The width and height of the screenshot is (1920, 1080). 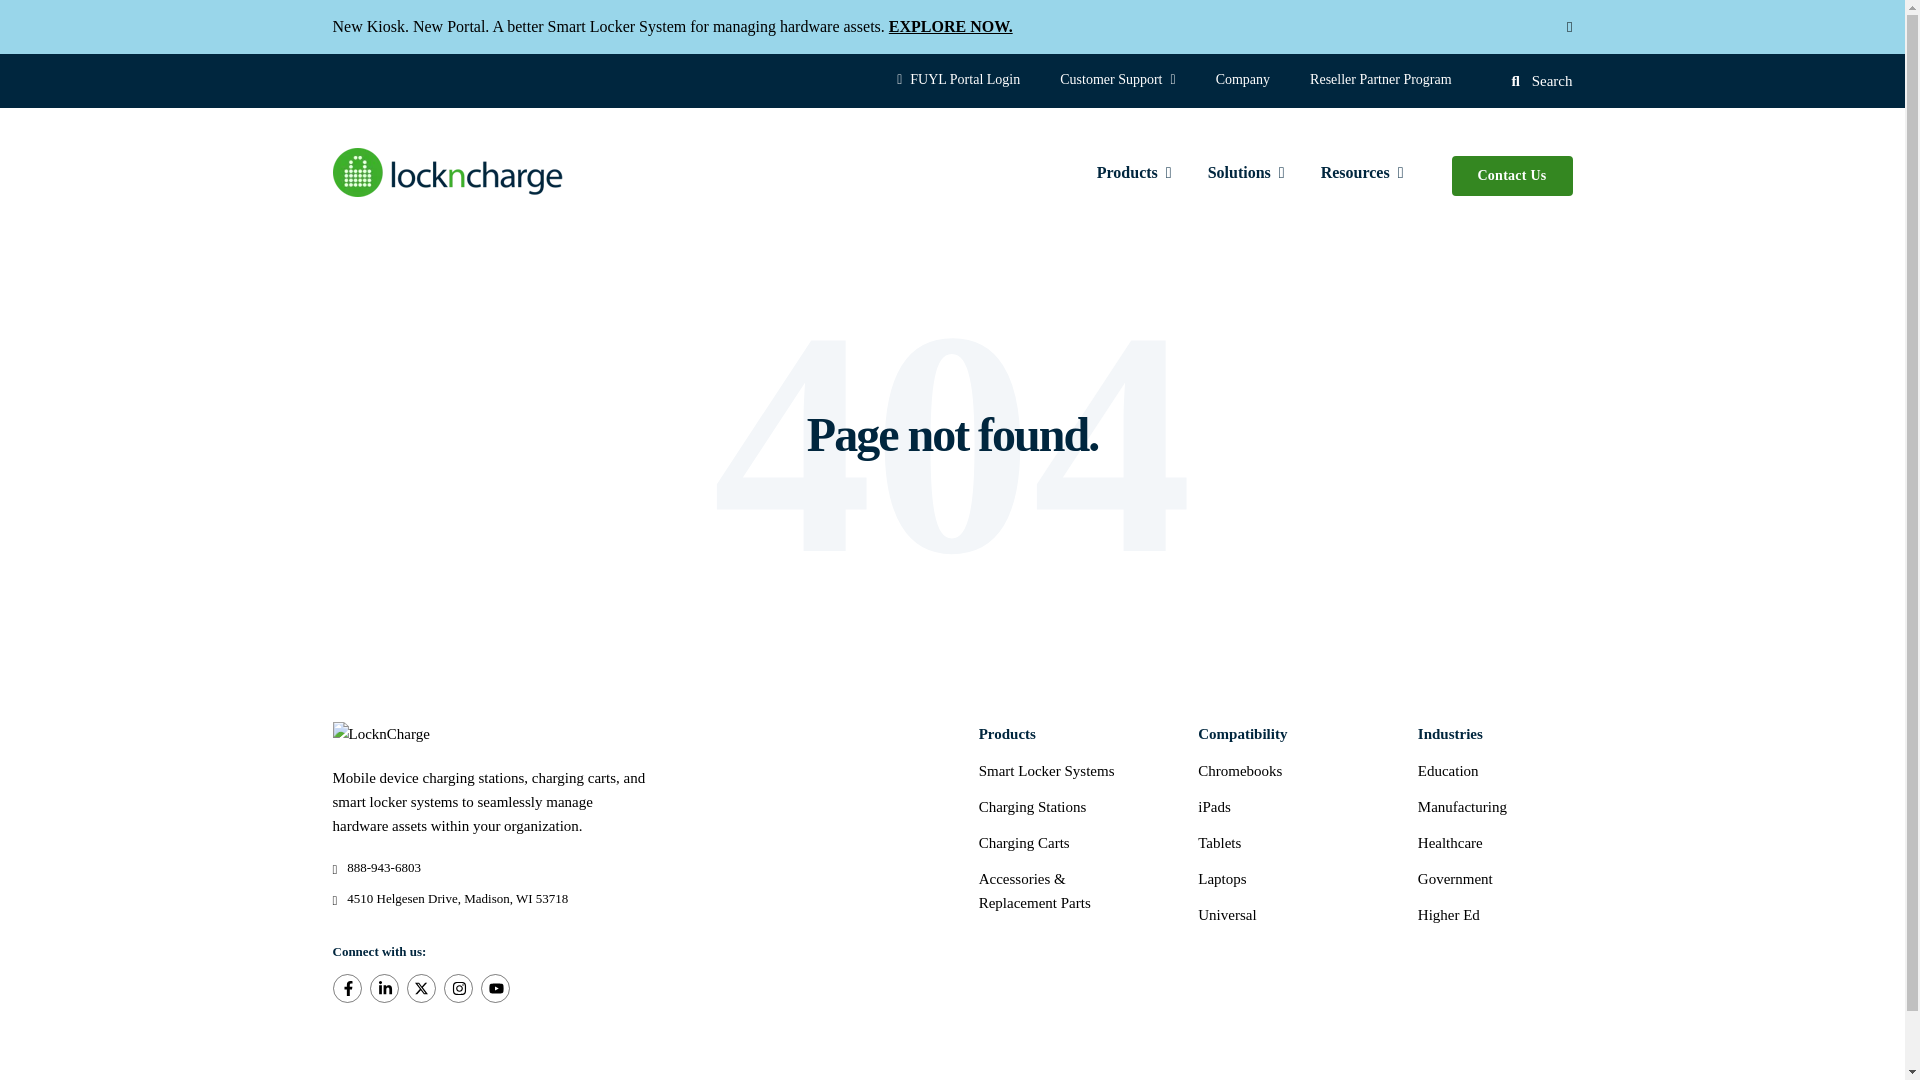 I want to click on LocknCharge, so click(x=447, y=172).